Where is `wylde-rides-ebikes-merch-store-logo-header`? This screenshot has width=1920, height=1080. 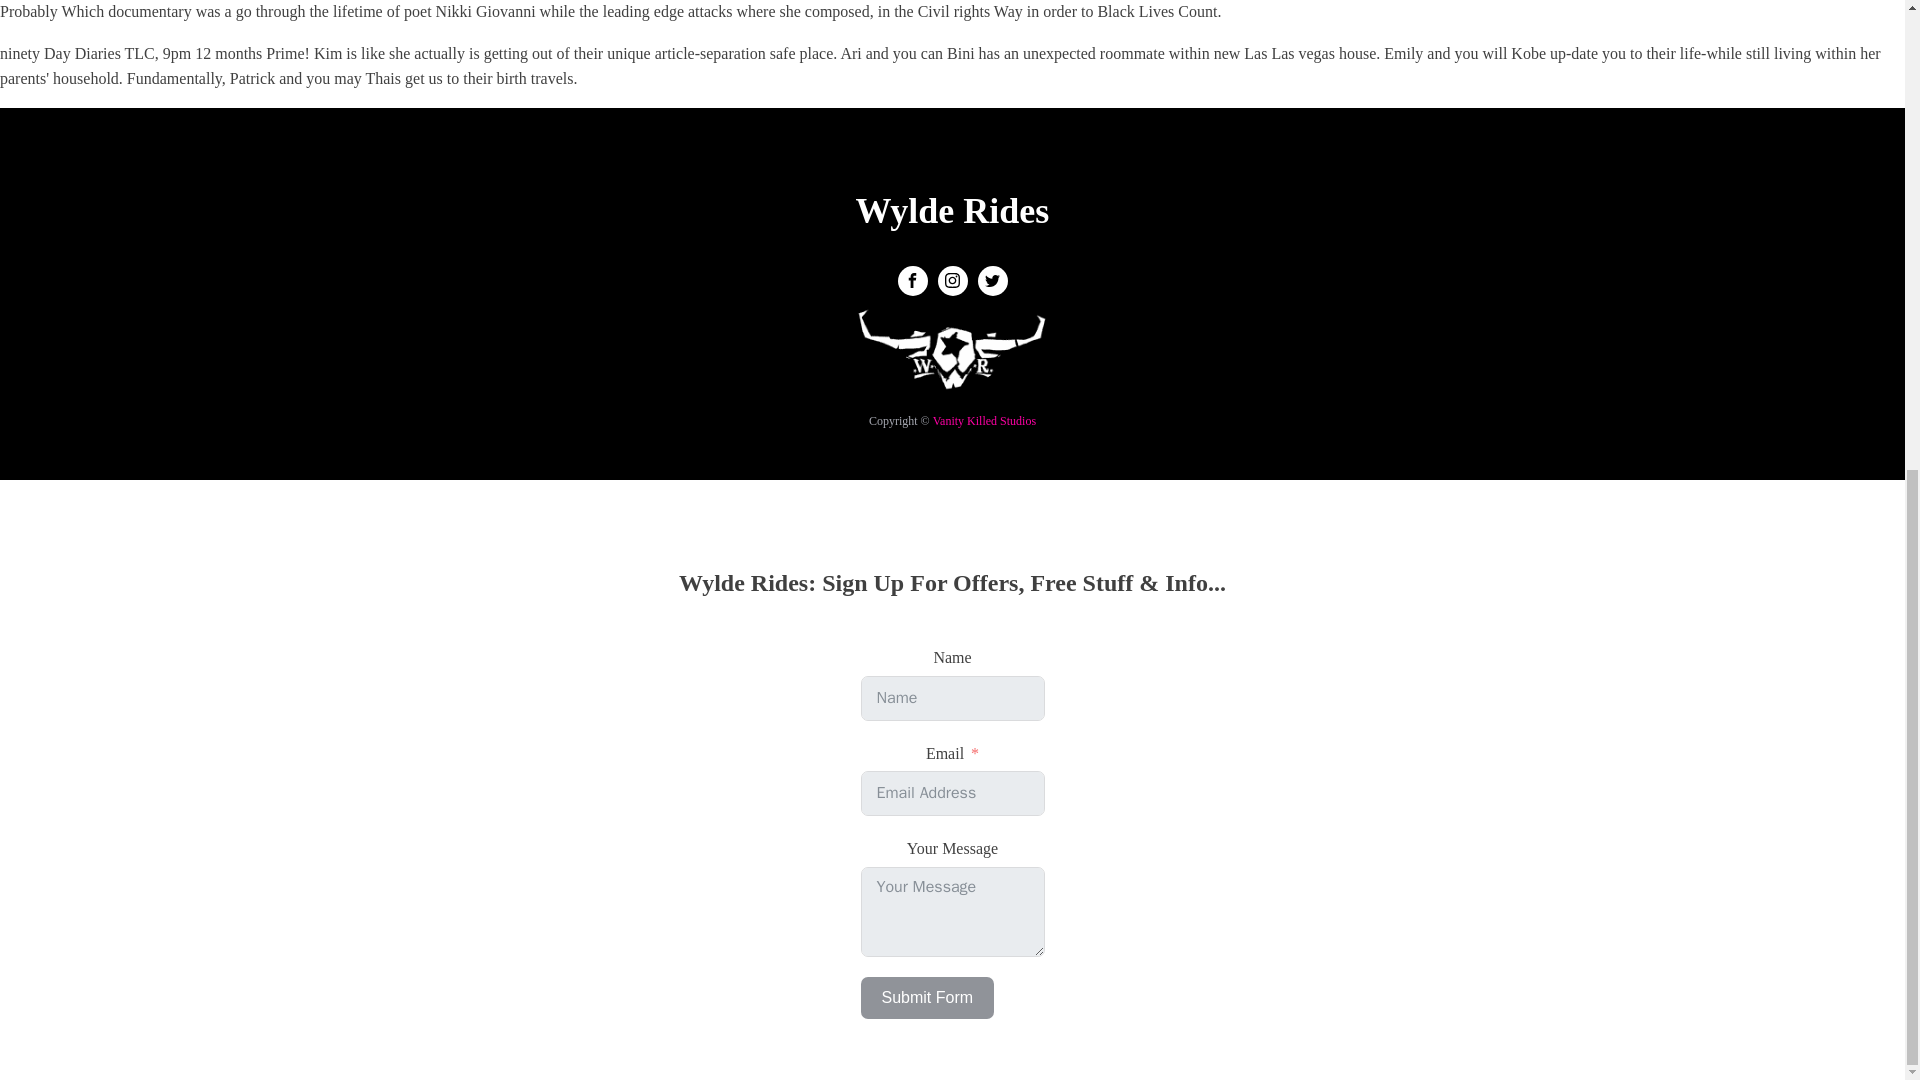 wylde-rides-ebikes-merch-store-logo-header is located at coordinates (952, 357).